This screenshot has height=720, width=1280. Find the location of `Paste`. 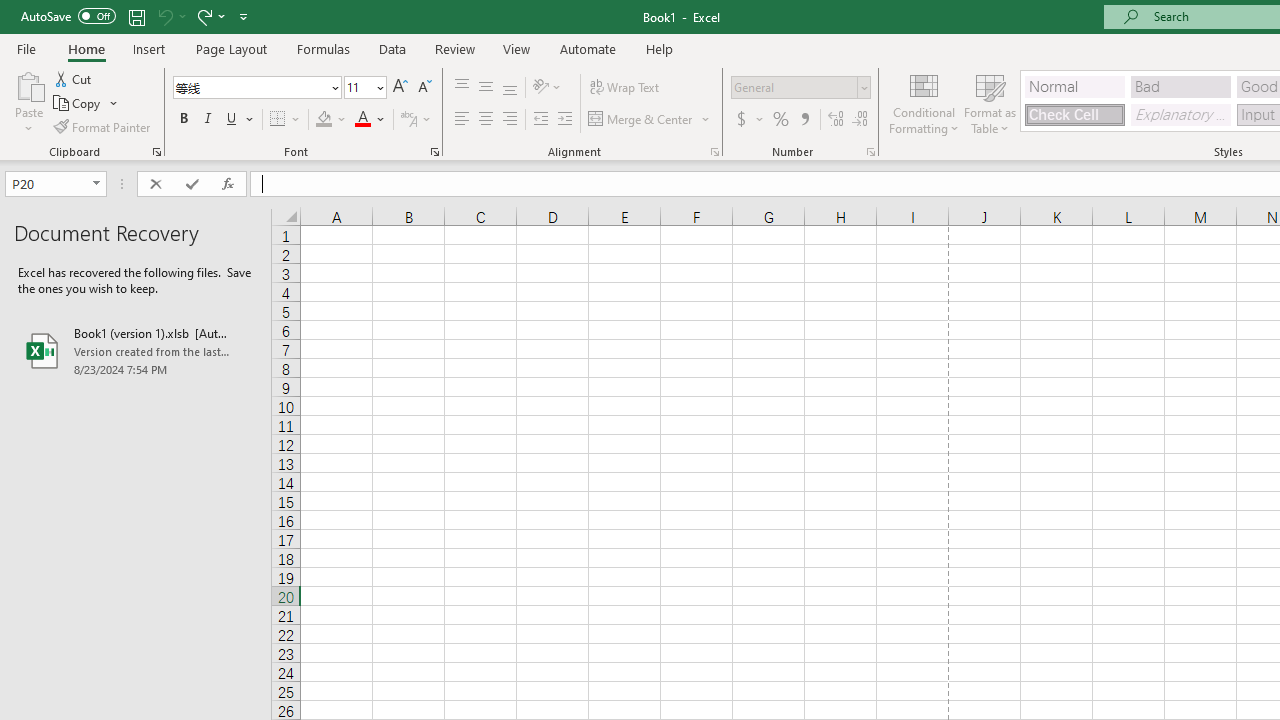

Paste is located at coordinates (28, 84).